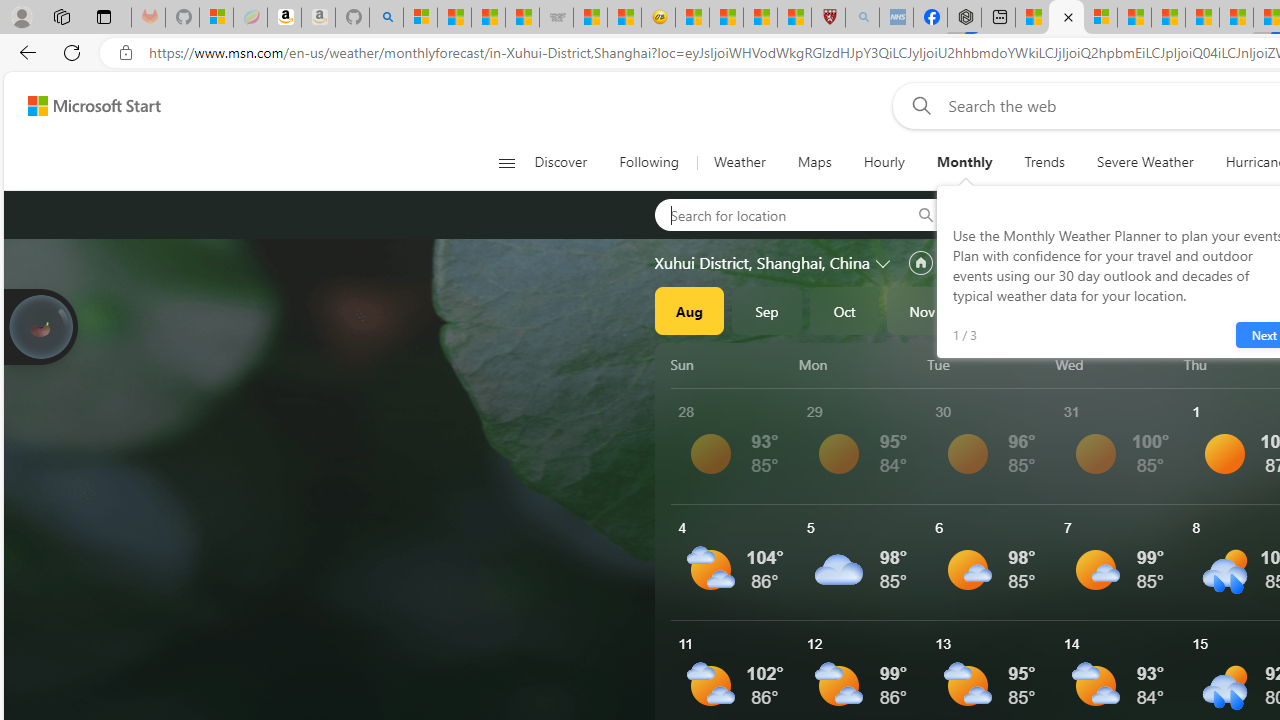  I want to click on Join us in planting real trees to help our planet!, so click(40, 327).